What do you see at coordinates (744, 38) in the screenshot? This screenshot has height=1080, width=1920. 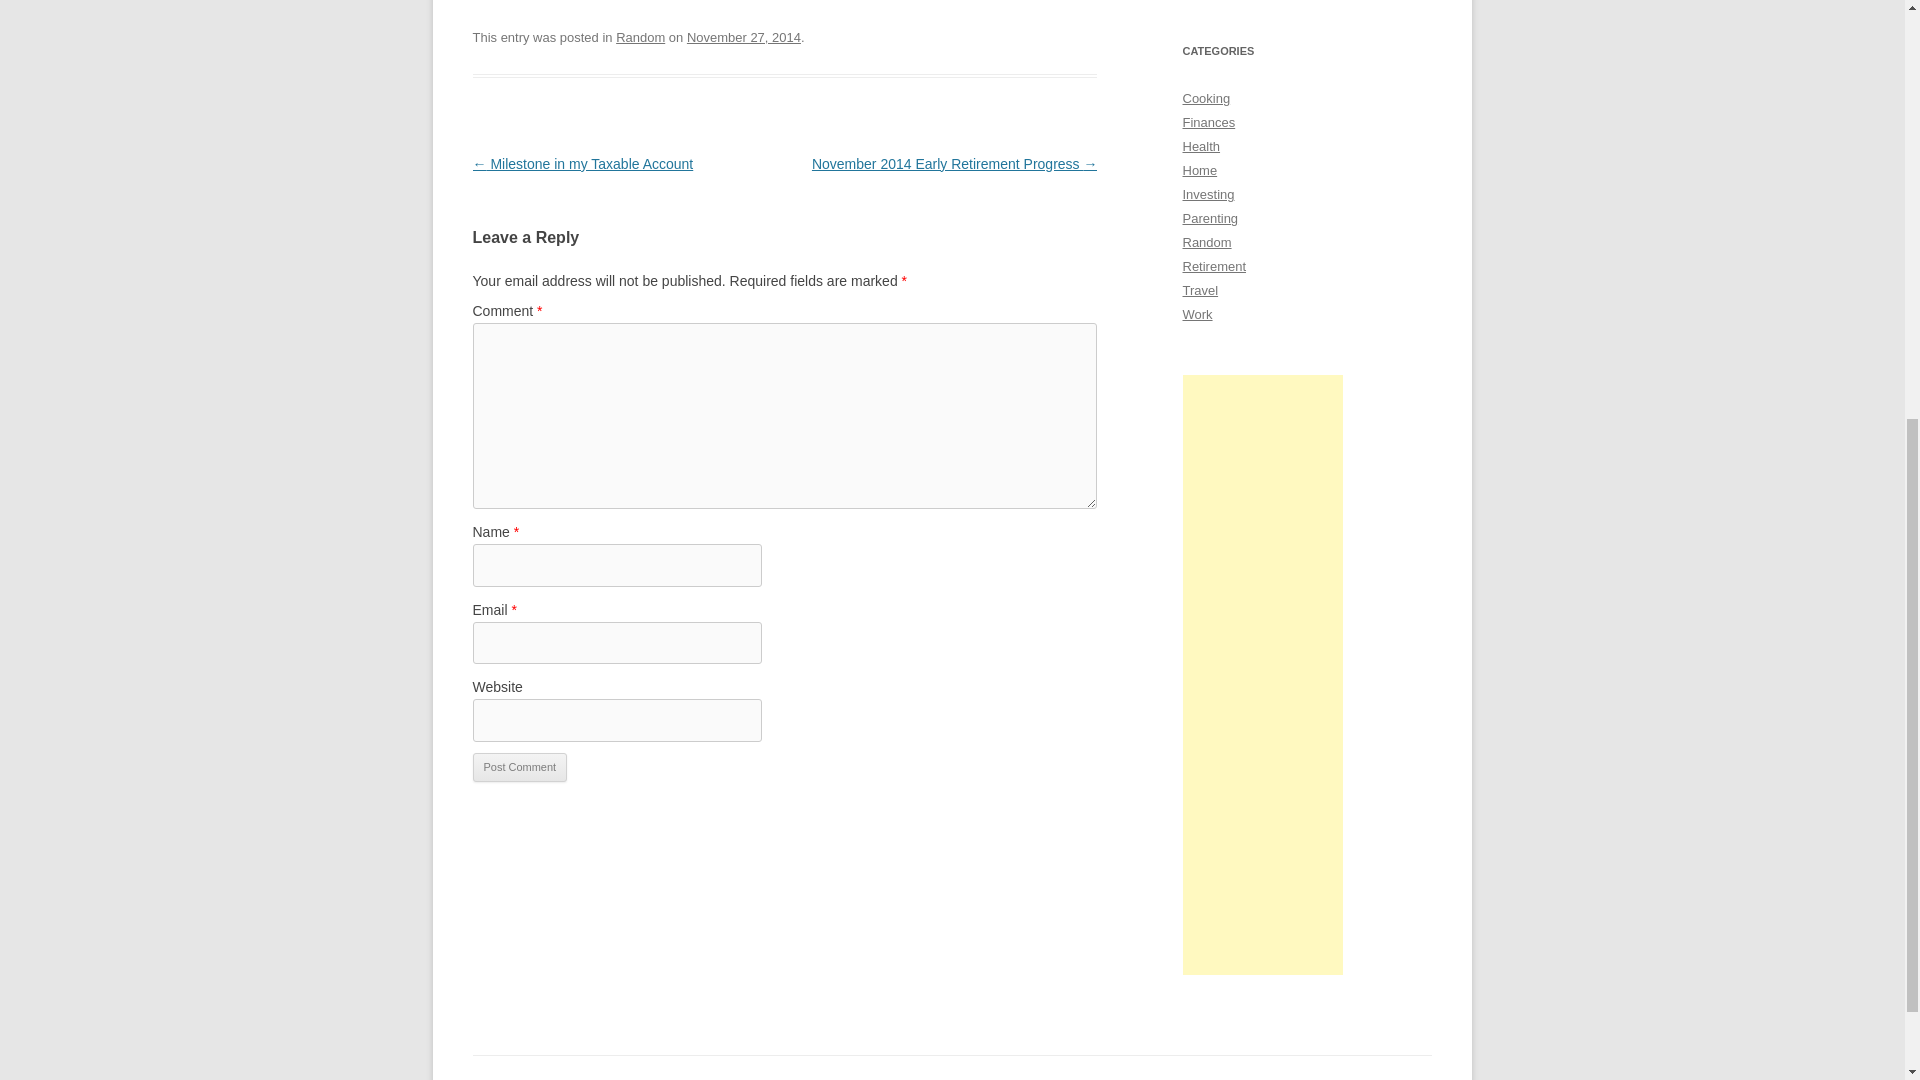 I see `November 27, 2014` at bounding box center [744, 38].